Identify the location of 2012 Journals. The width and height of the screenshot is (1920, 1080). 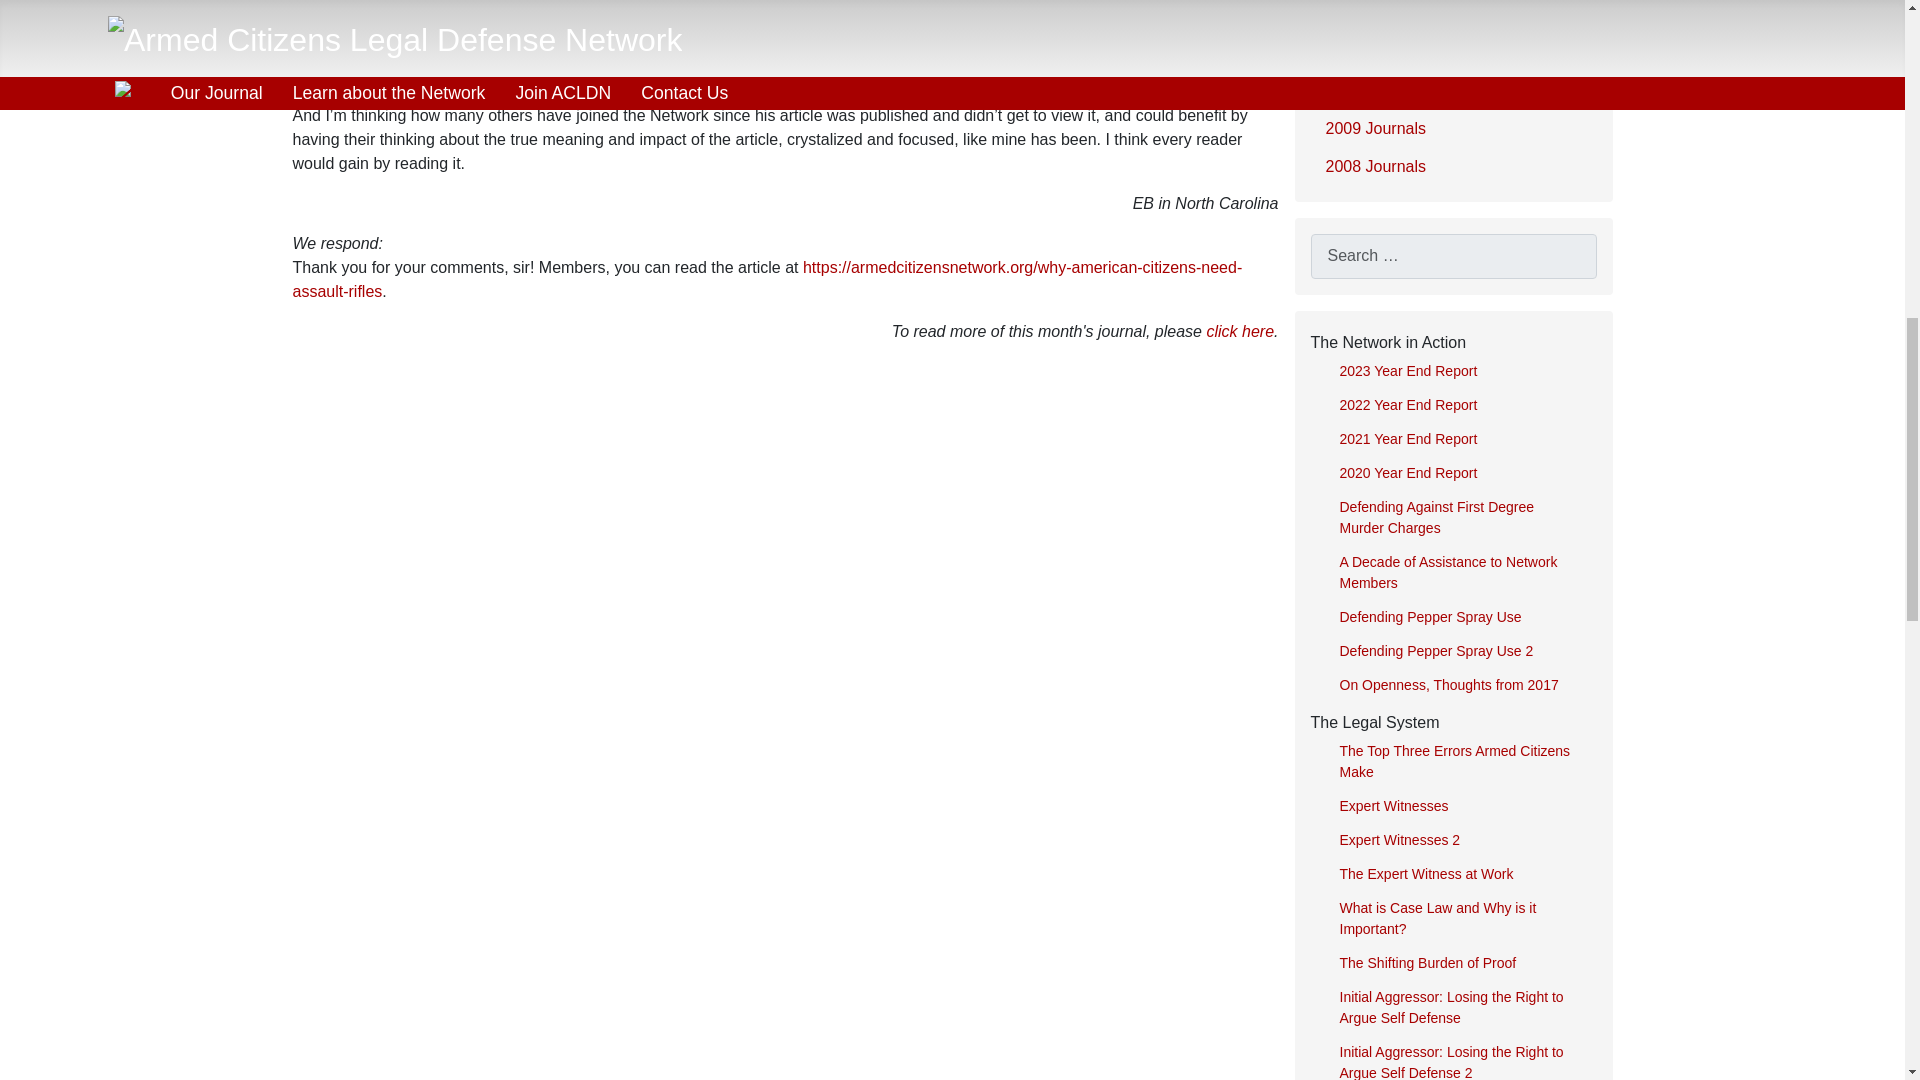
(1452, 15).